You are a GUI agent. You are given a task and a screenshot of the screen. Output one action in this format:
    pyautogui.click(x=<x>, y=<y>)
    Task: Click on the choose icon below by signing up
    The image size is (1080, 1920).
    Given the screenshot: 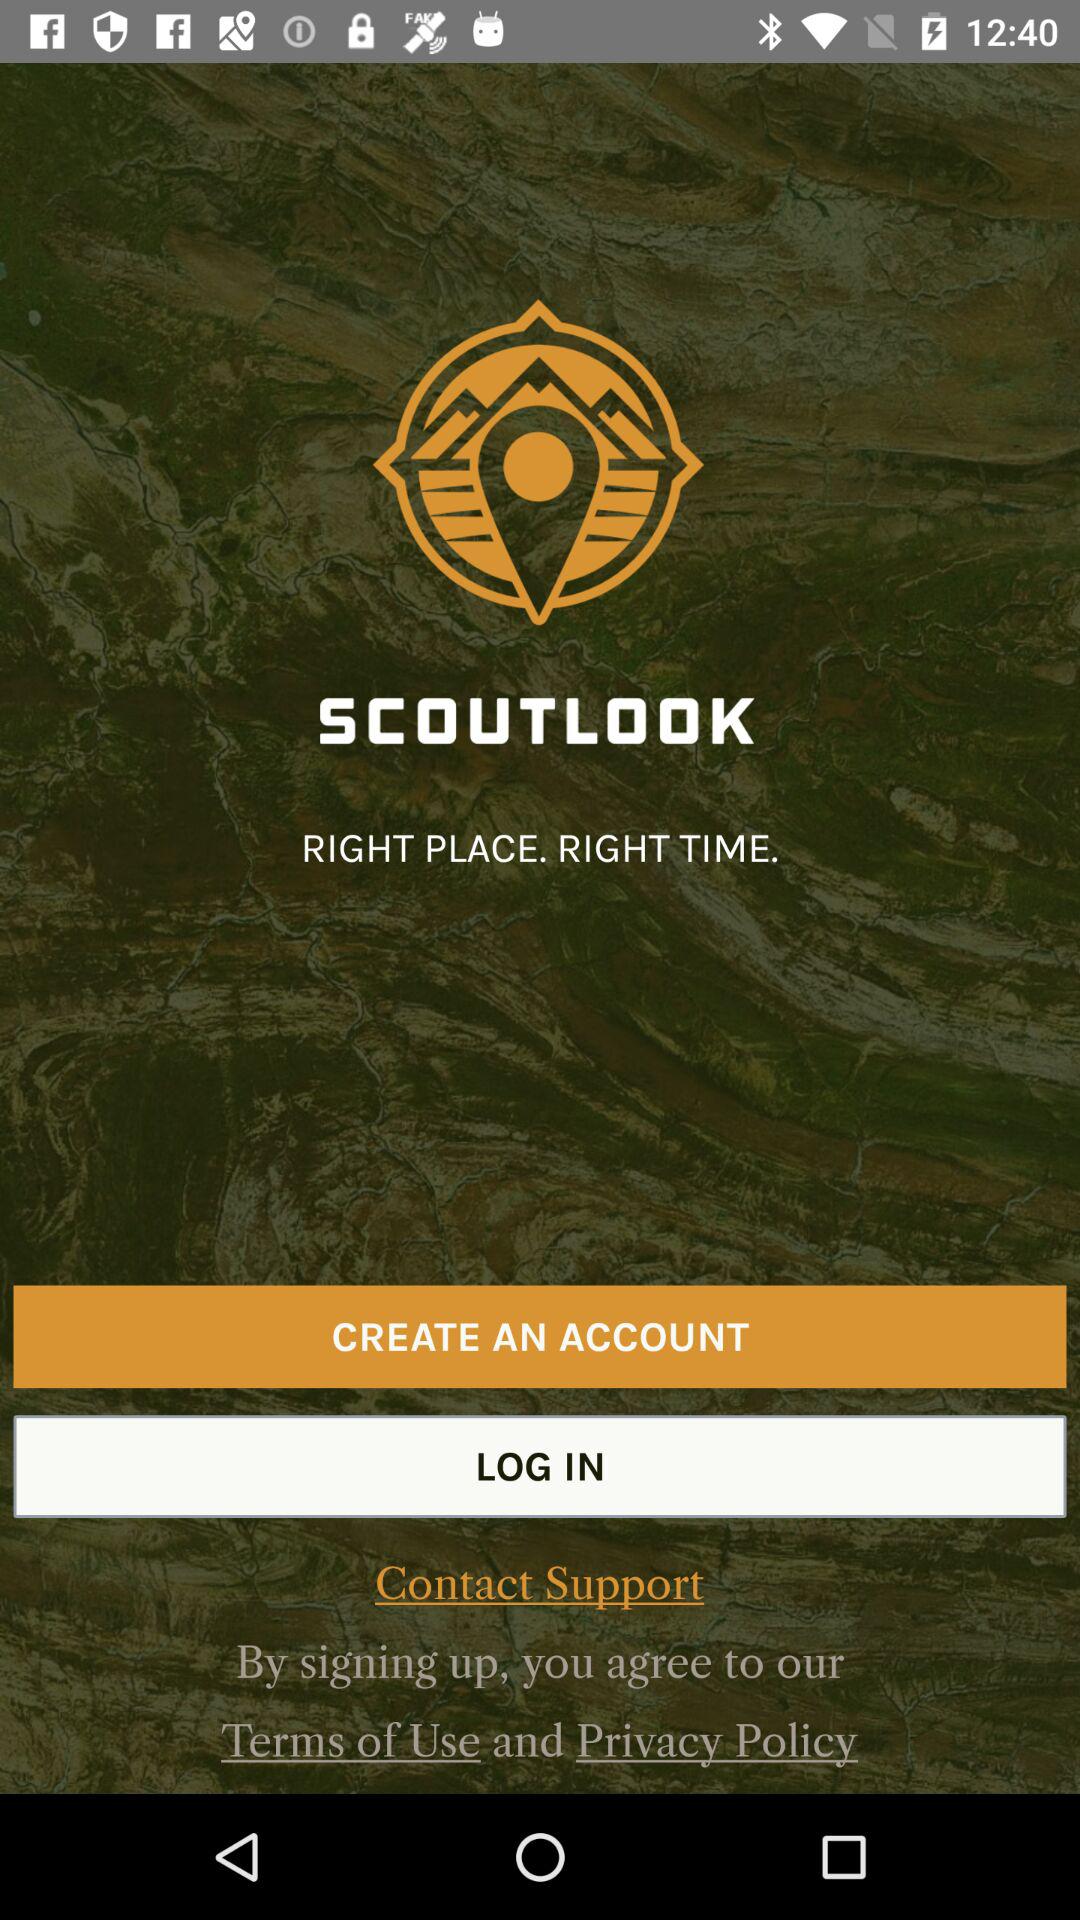 What is the action you would take?
    pyautogui.click(x=716, y=1740)
    